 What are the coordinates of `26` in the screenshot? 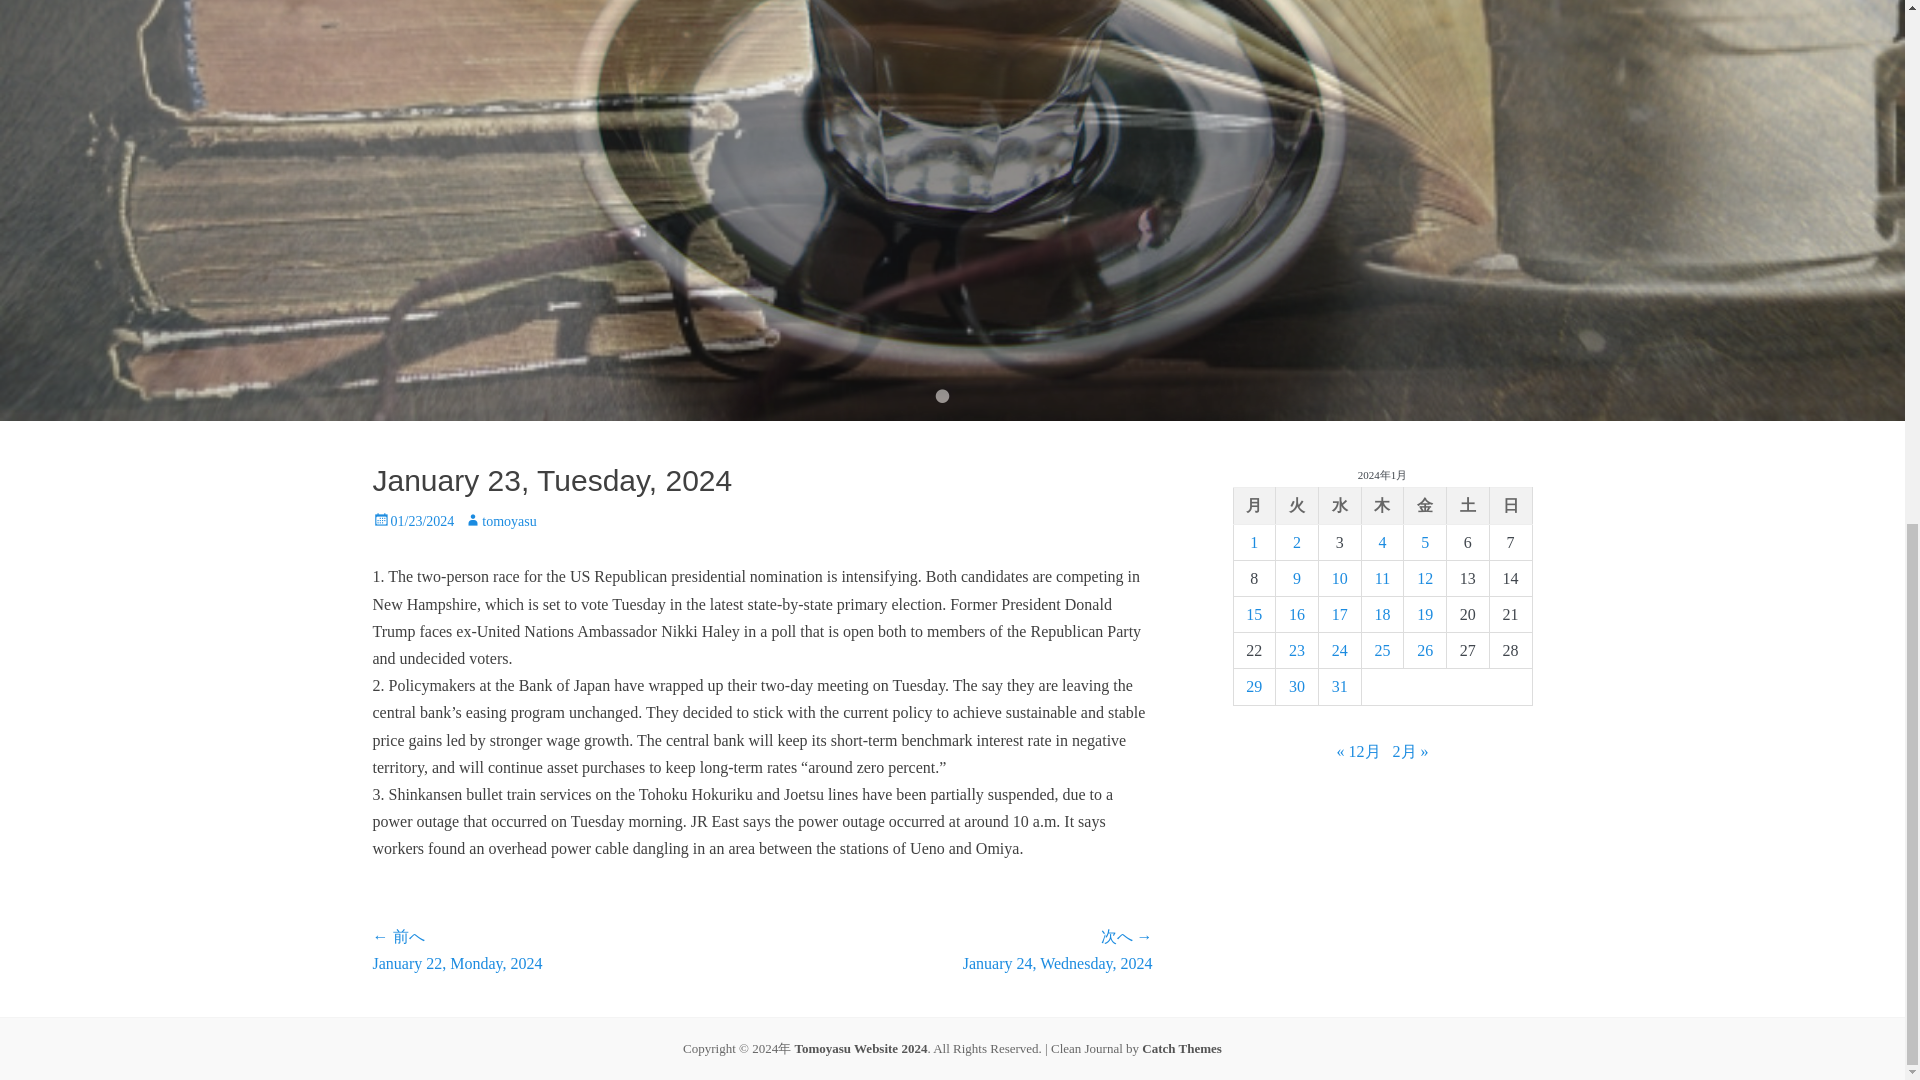 It's located at (1424, 650).